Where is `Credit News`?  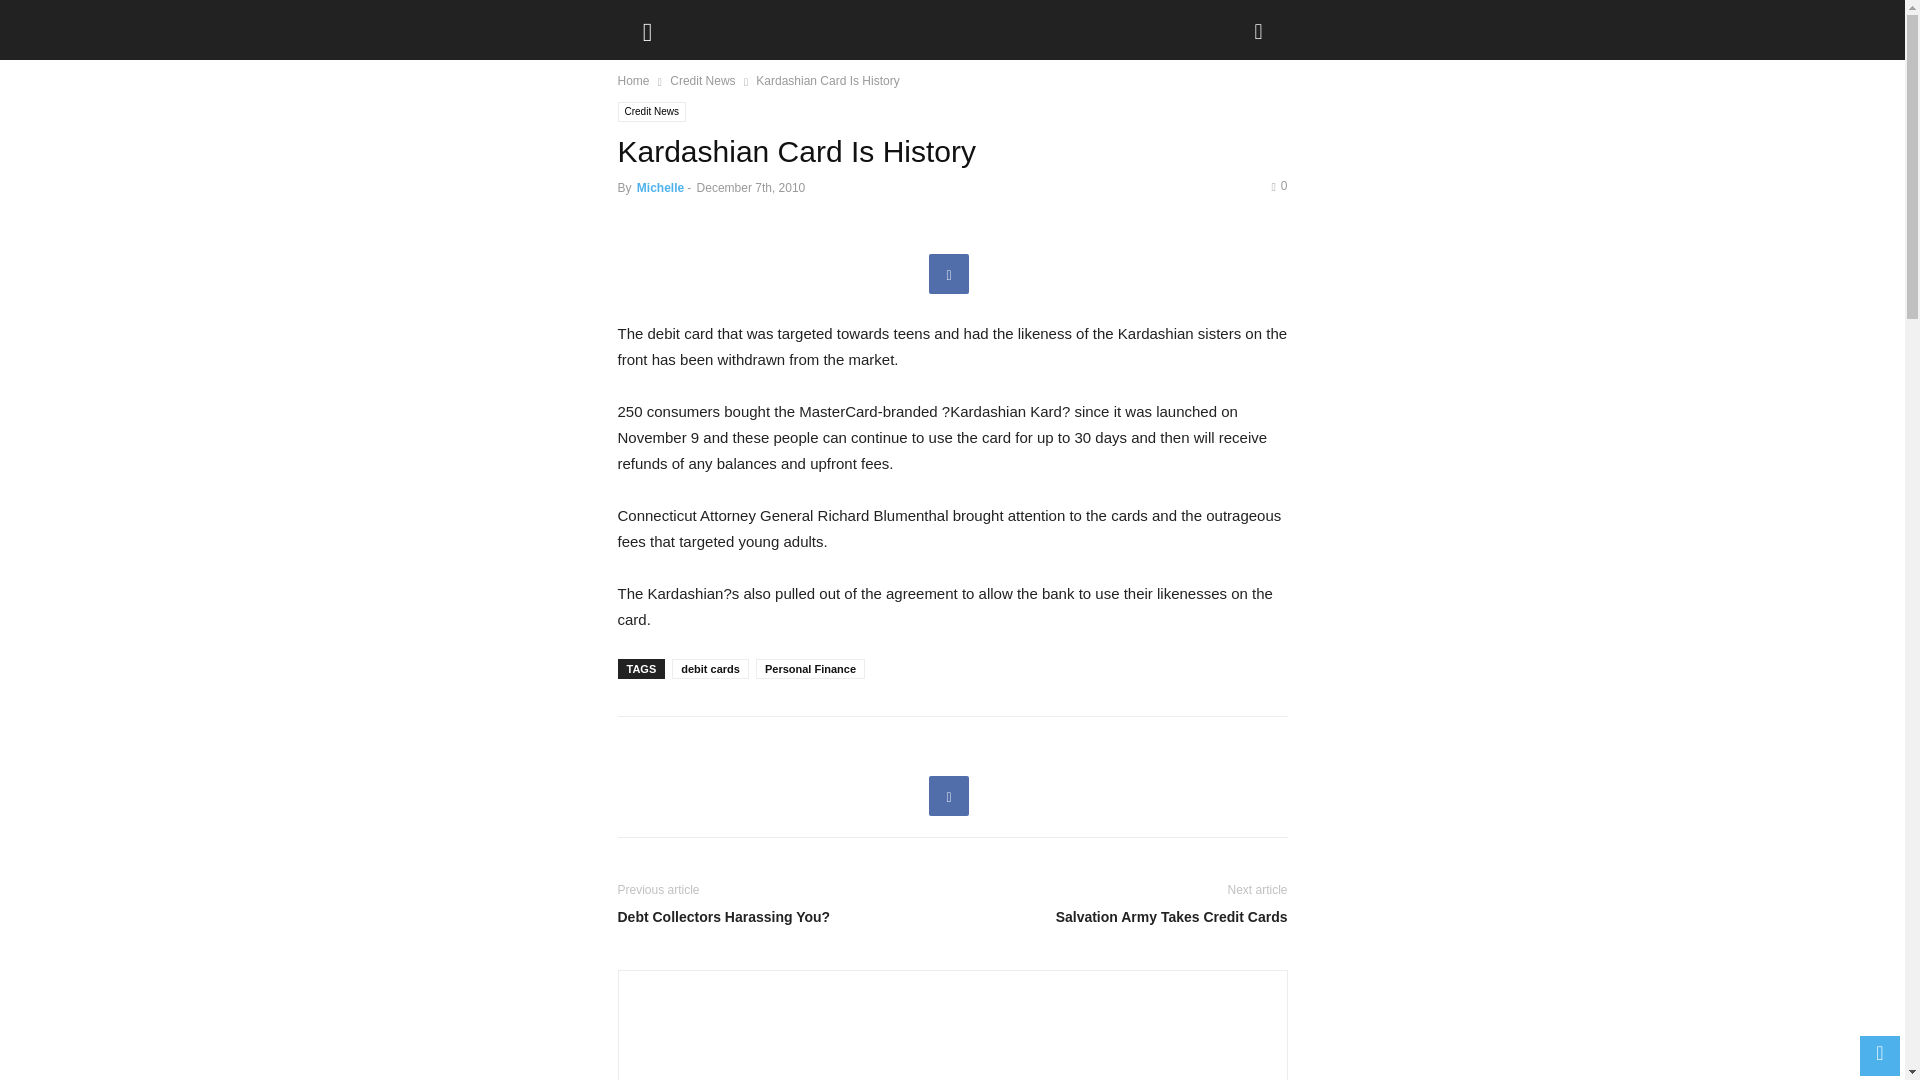 Credit News is located at coordinates (702, 80).